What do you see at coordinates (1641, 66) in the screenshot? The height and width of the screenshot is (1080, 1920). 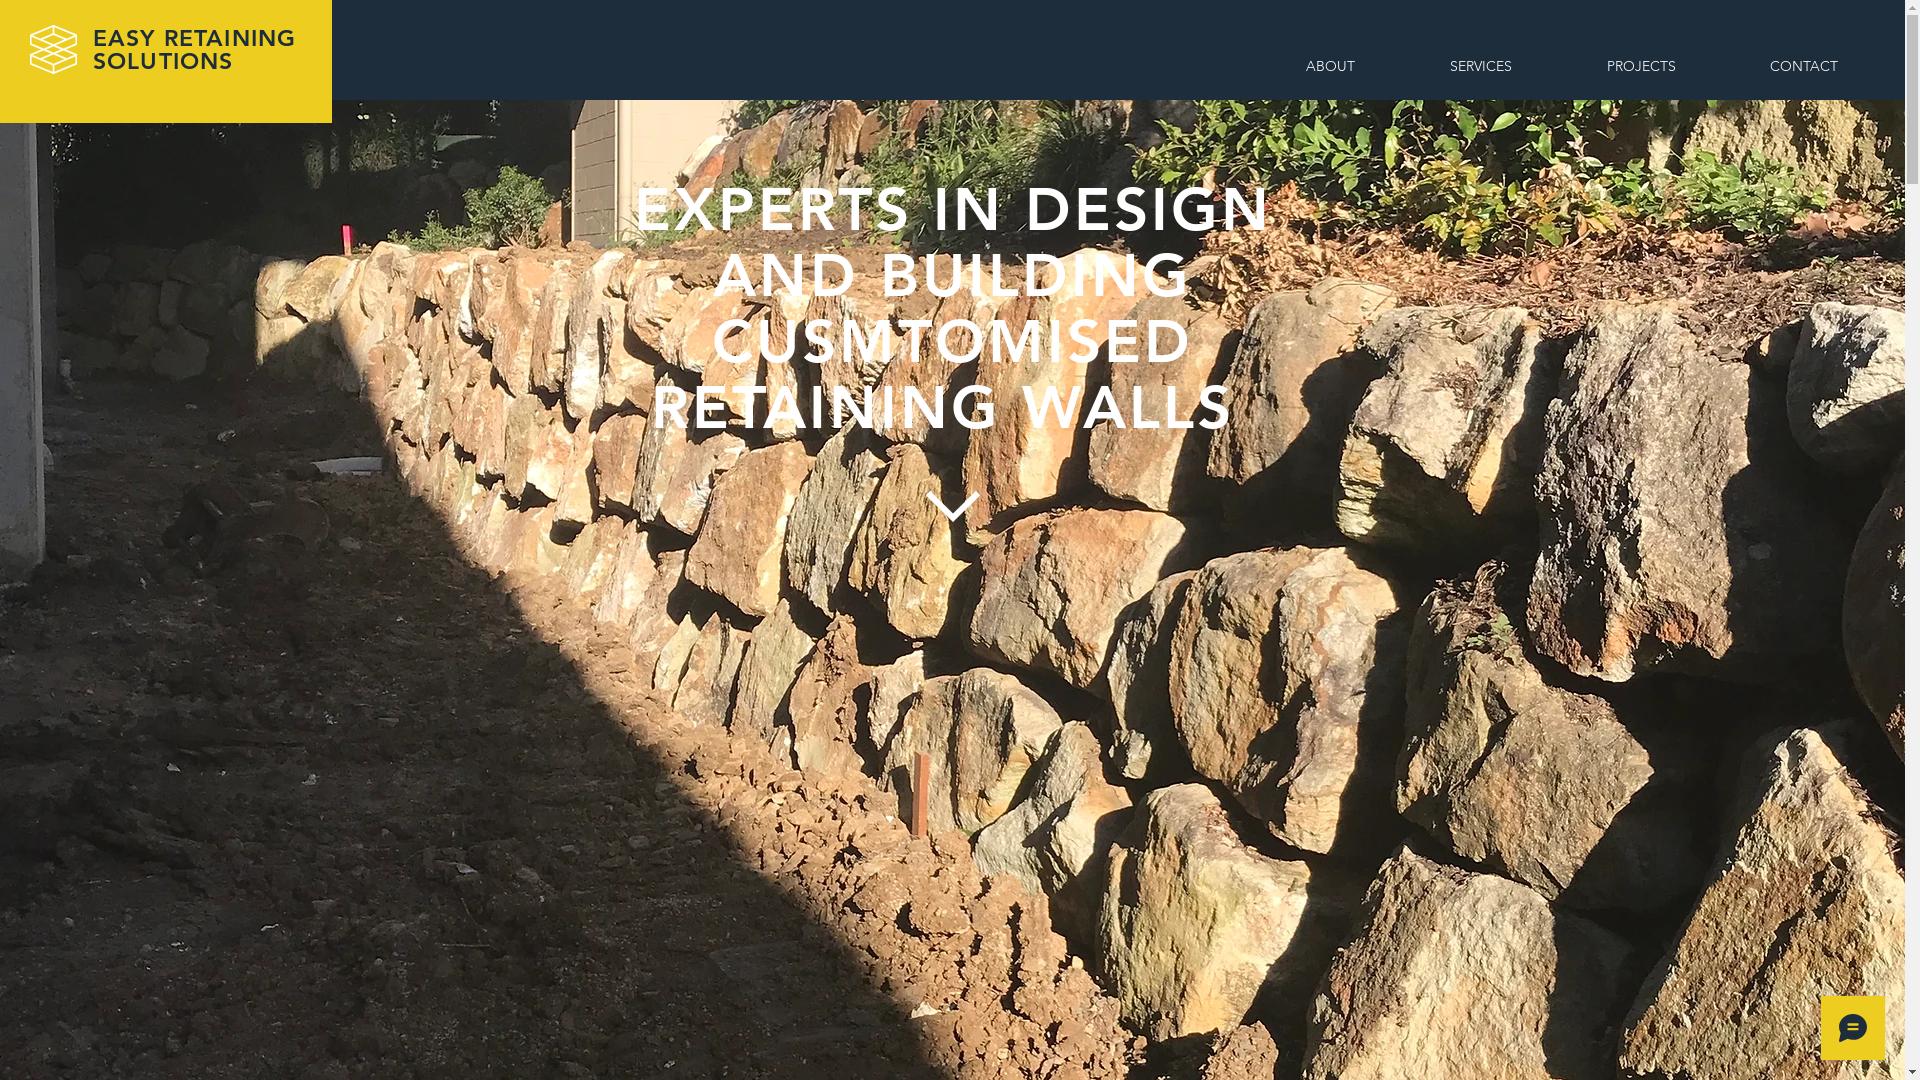 I see `PROJECTS` at bounding box center [1641, 66].